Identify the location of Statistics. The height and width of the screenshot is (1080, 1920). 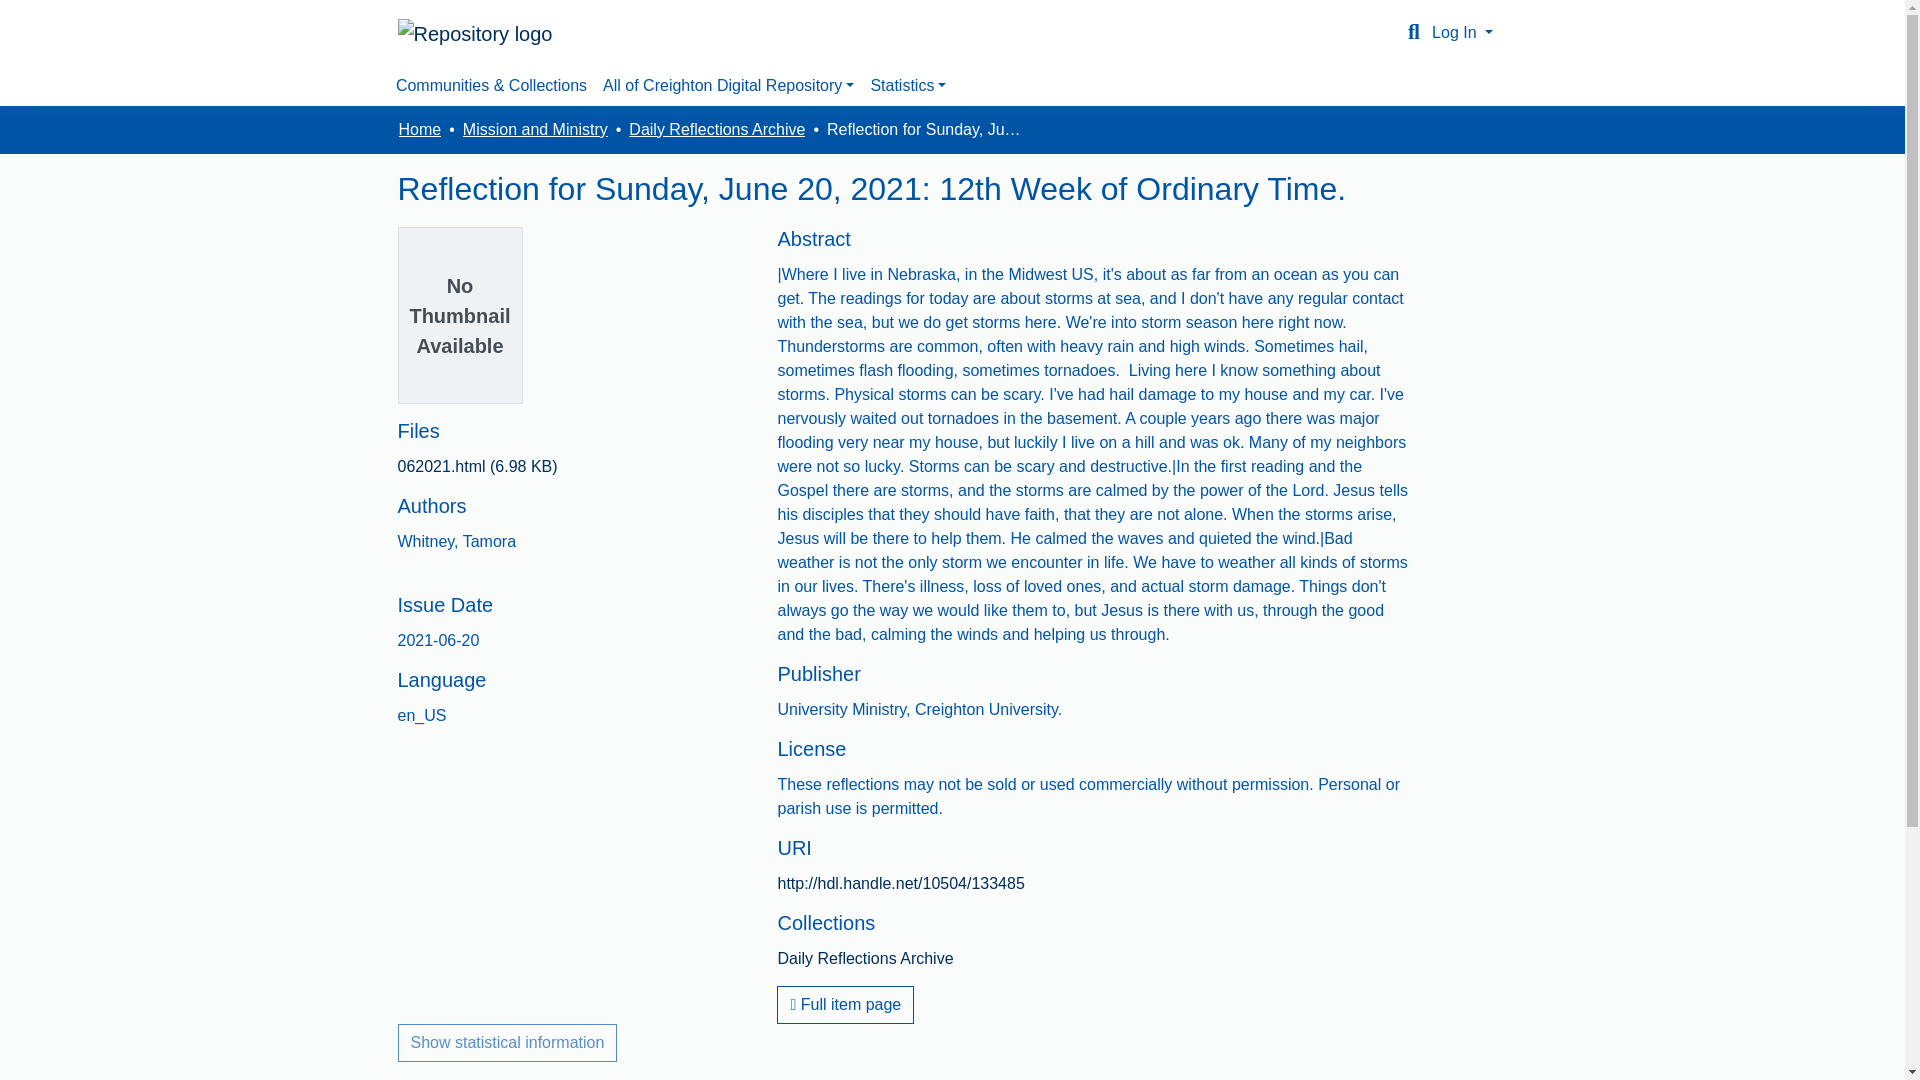
(908, 85).